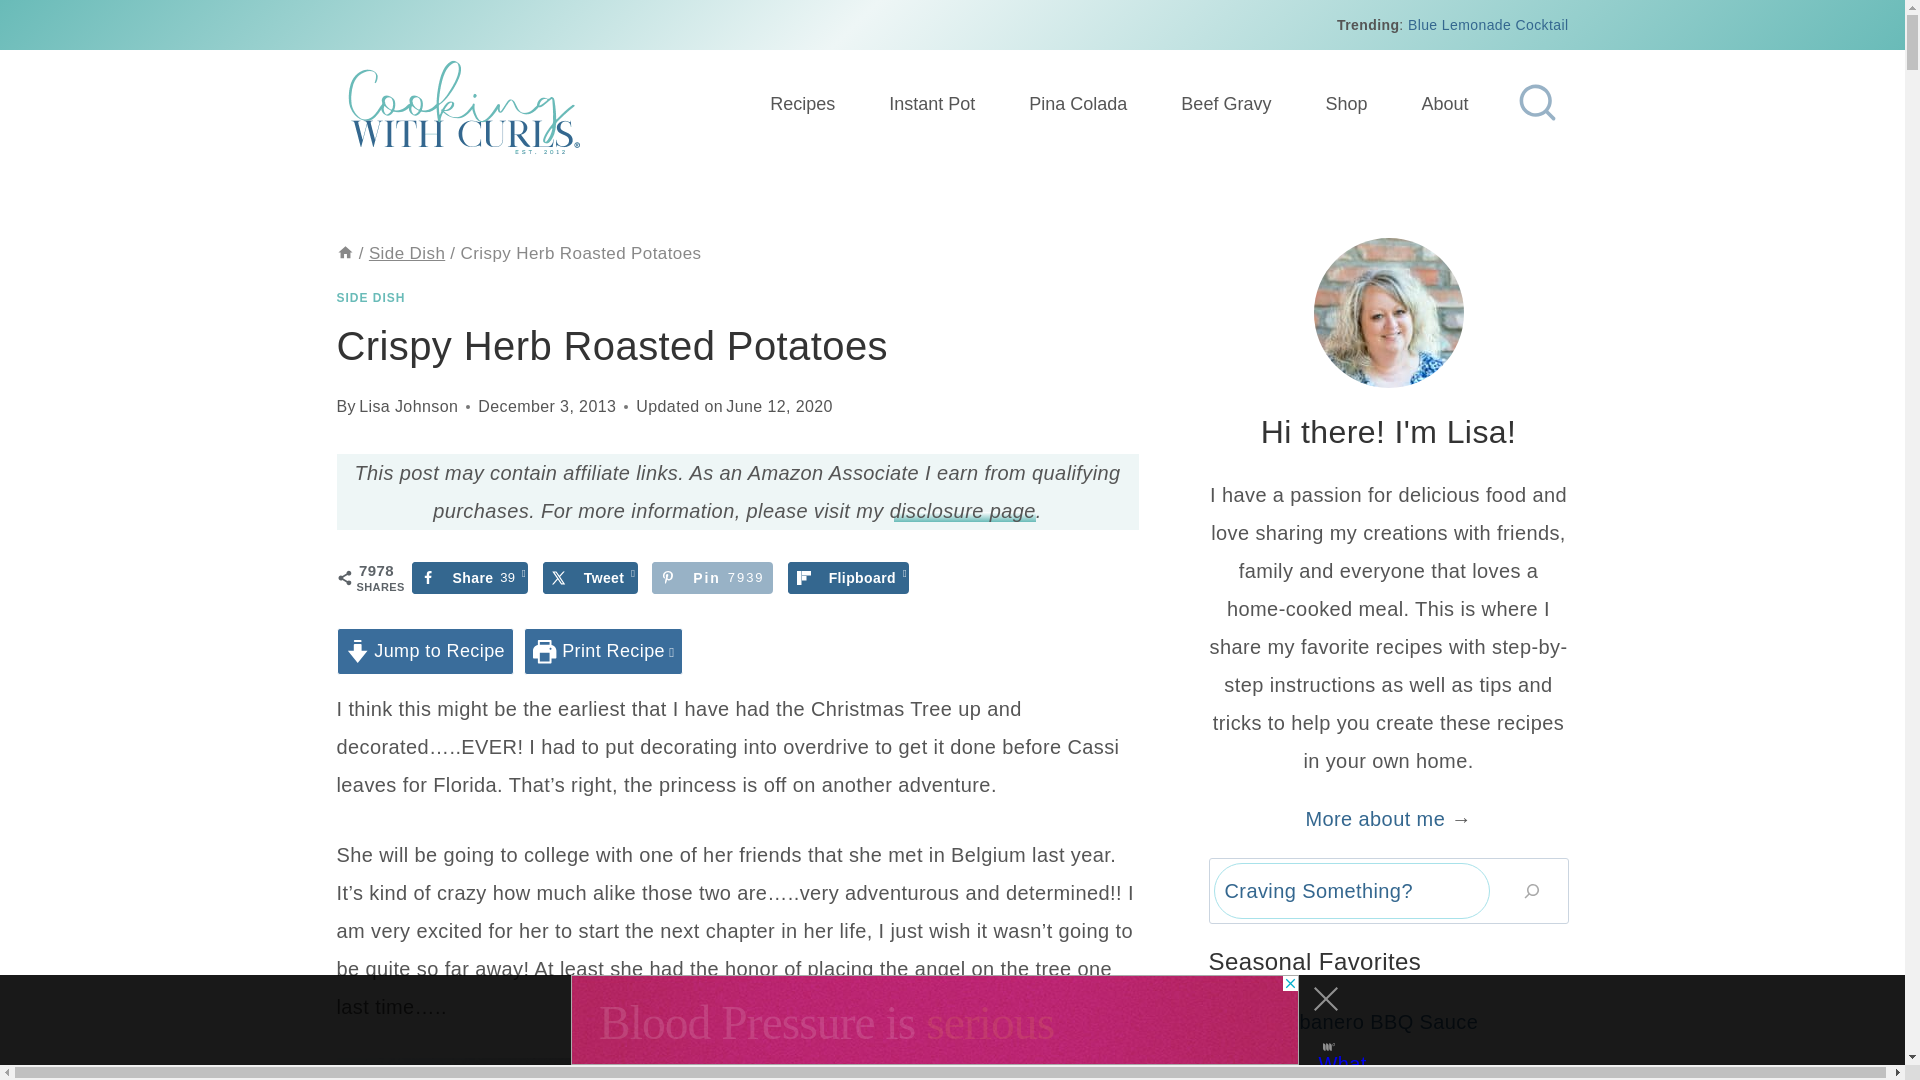 This screenshot has width=1920, height=1080. What do you see at coordinates (590, 578) in the screenshot?
I see `Tweet` at bounding box center [590, 578].